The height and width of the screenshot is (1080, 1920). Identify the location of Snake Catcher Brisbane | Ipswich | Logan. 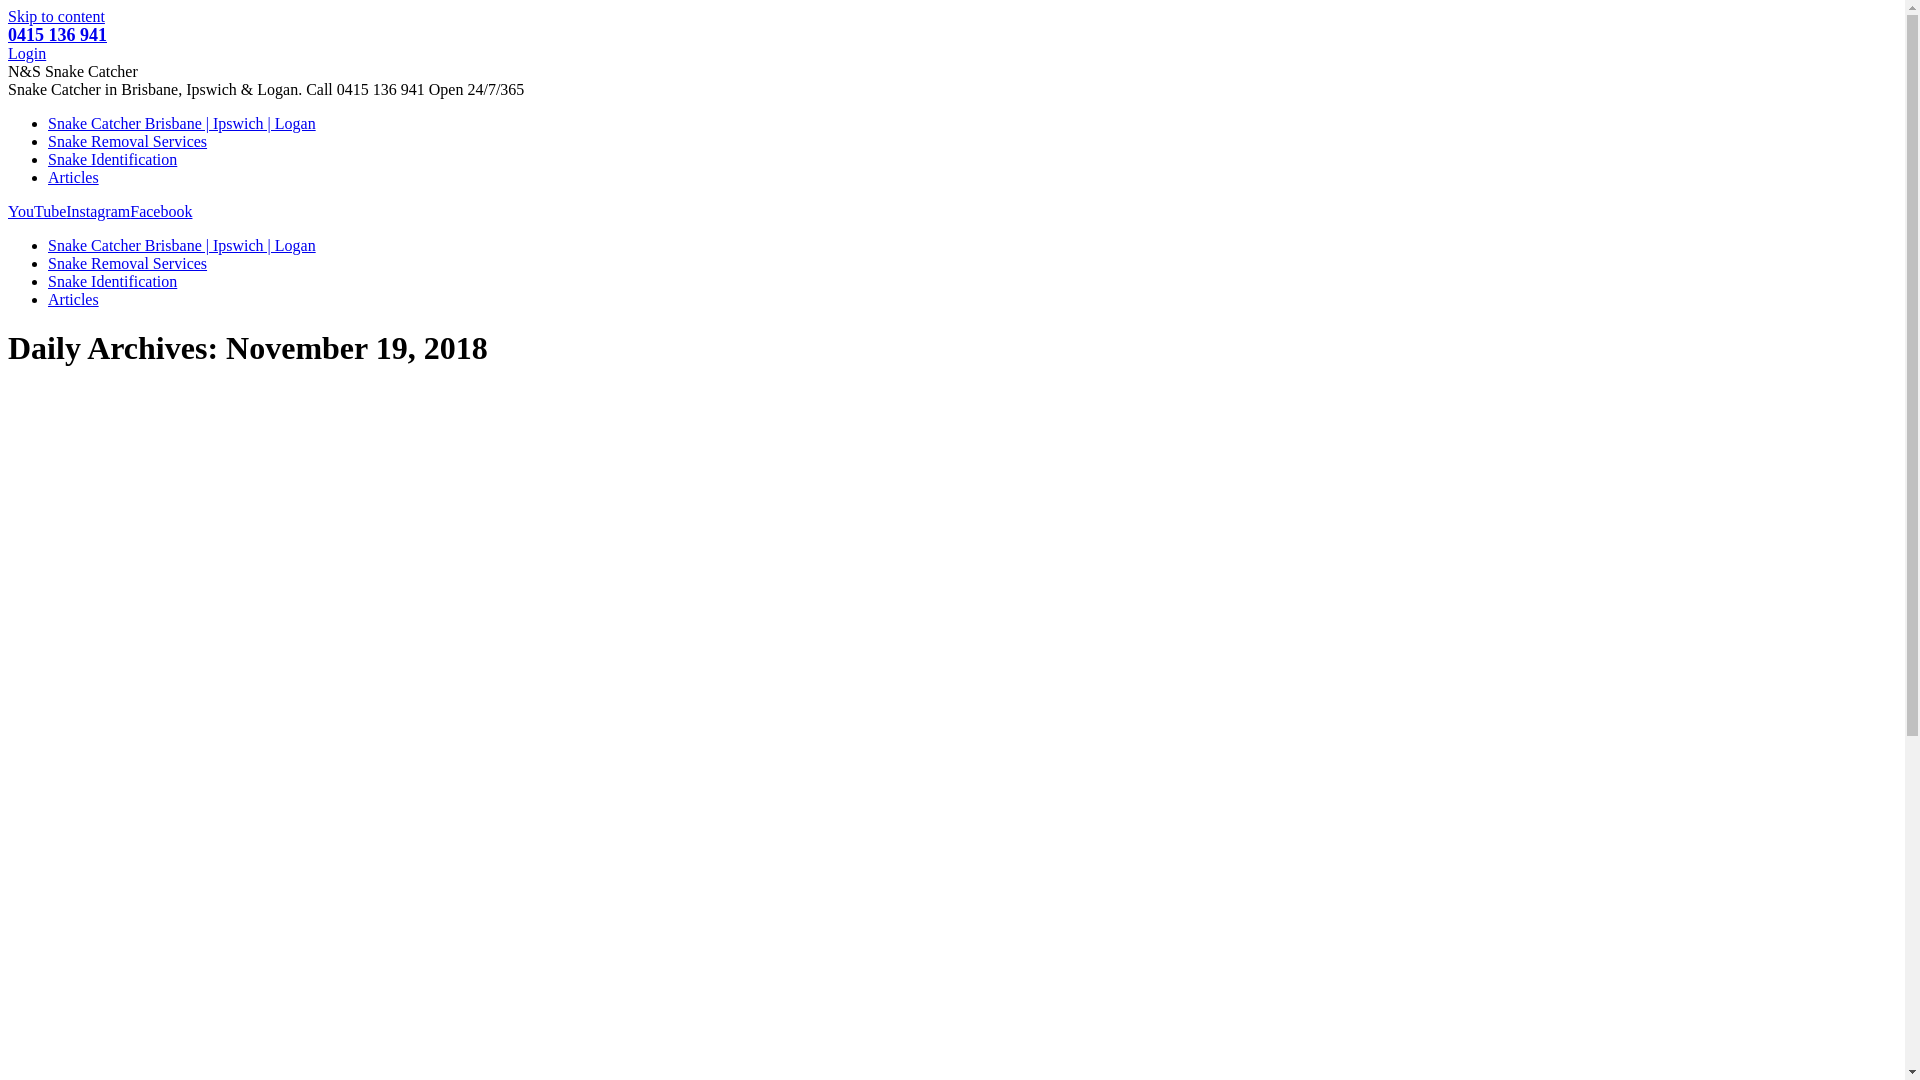
(182, 124).